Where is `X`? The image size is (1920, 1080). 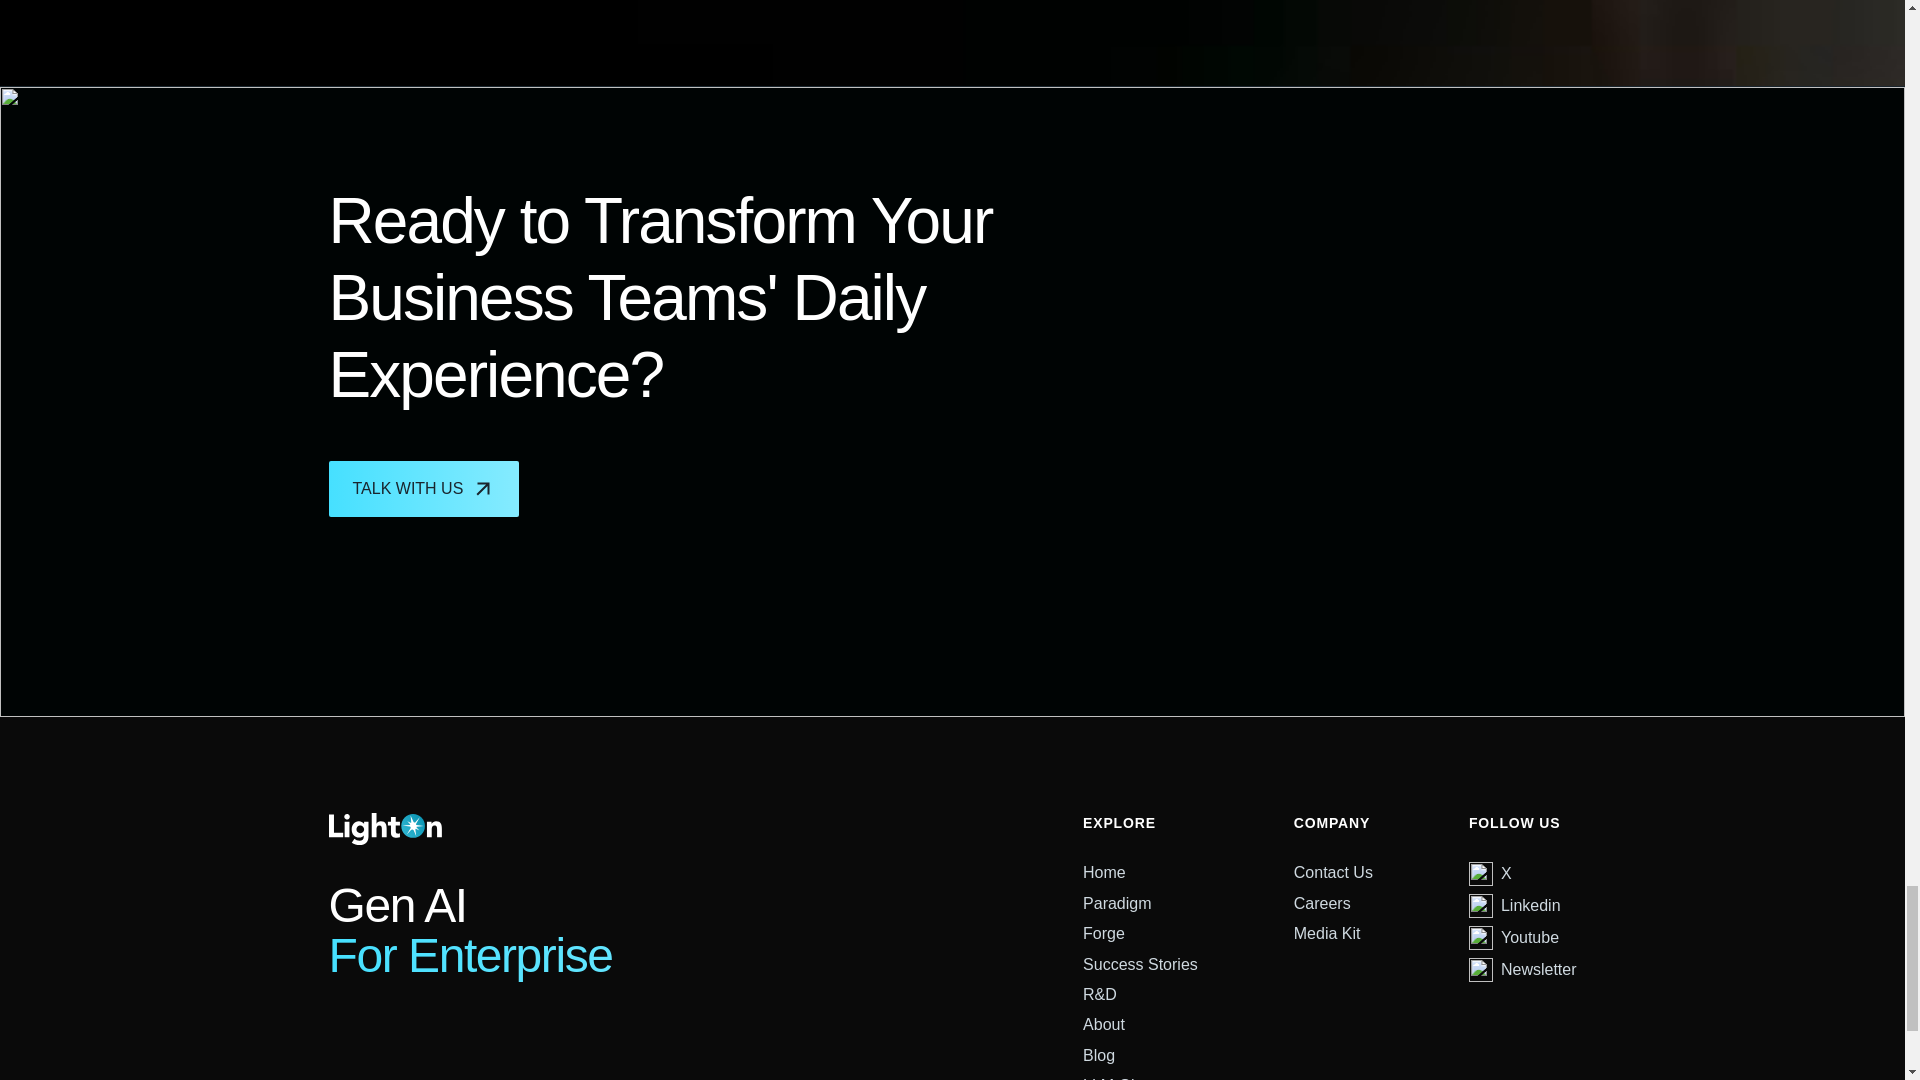 X is located at coordinates (1490, 873).